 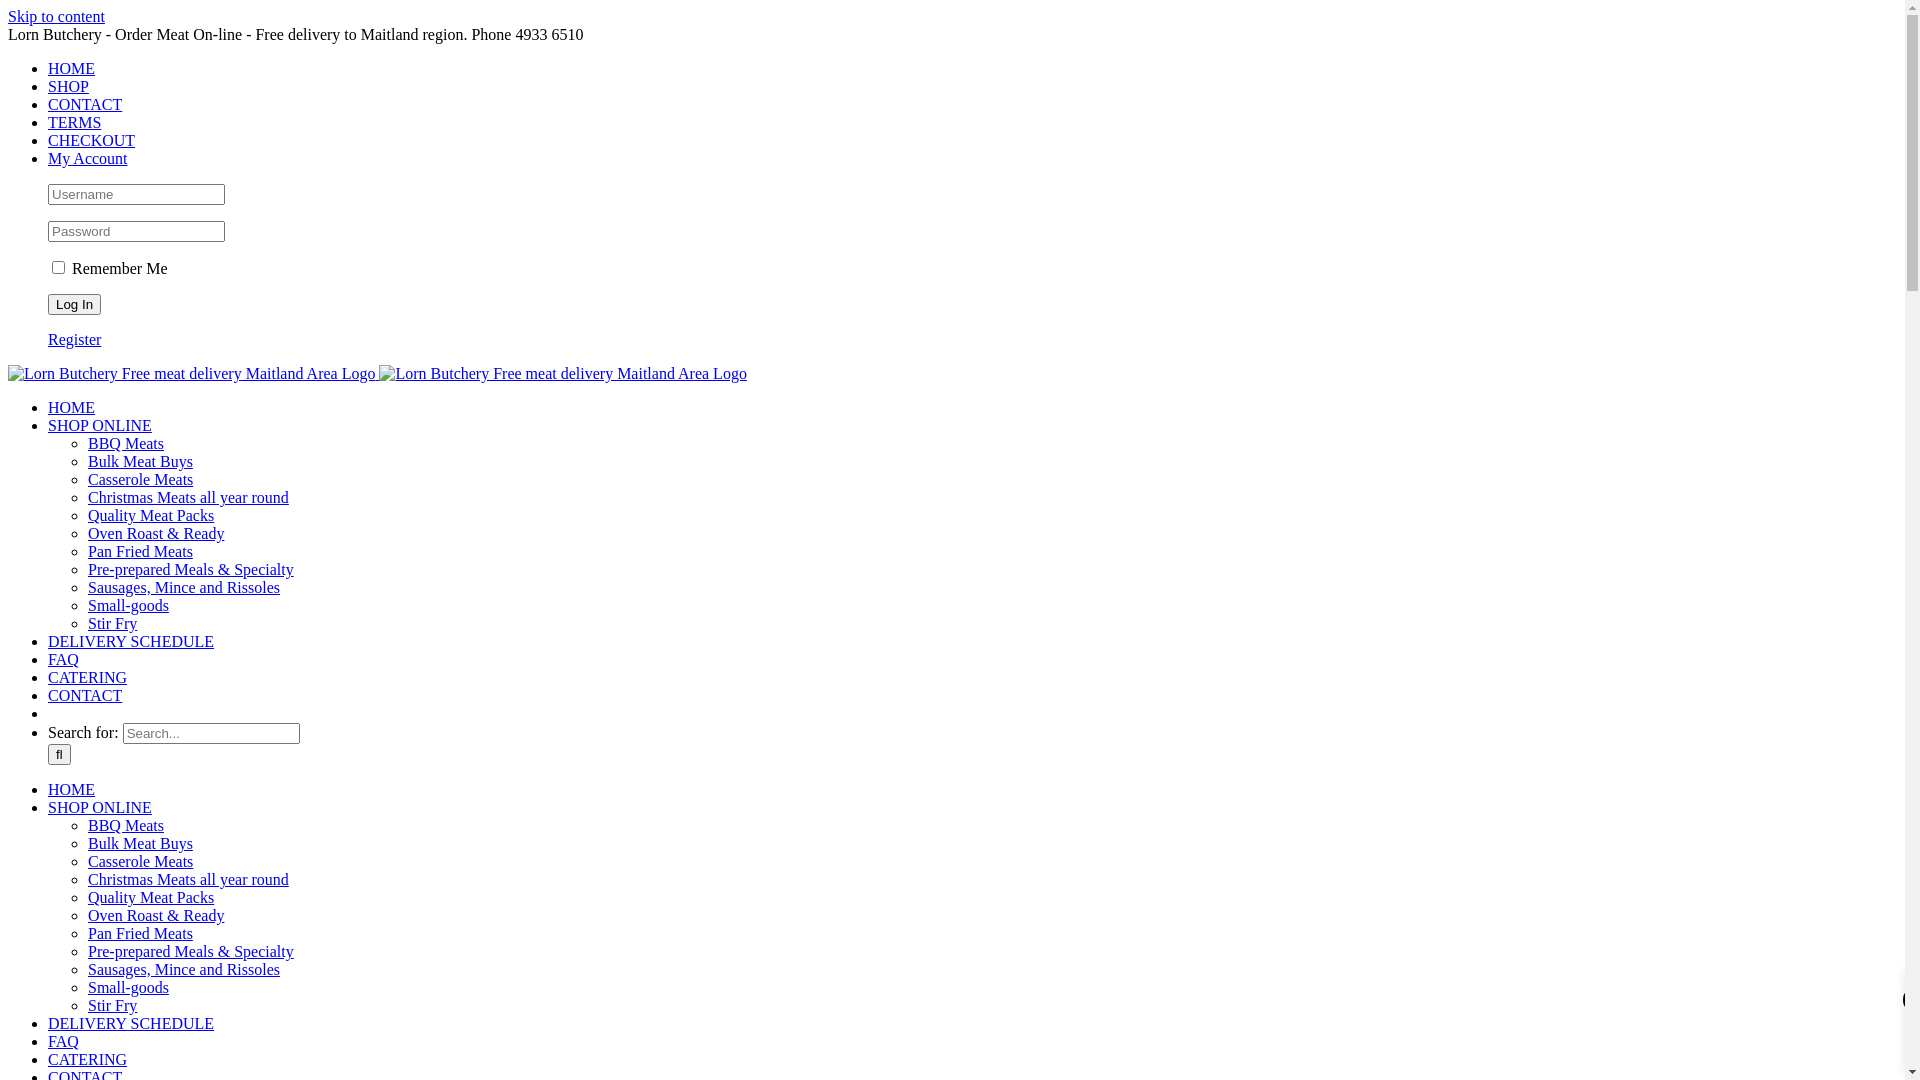 What do you see at coordinates (74, 122) in the screenshot?
I see `TERMS` at bounding box center [74, 122].